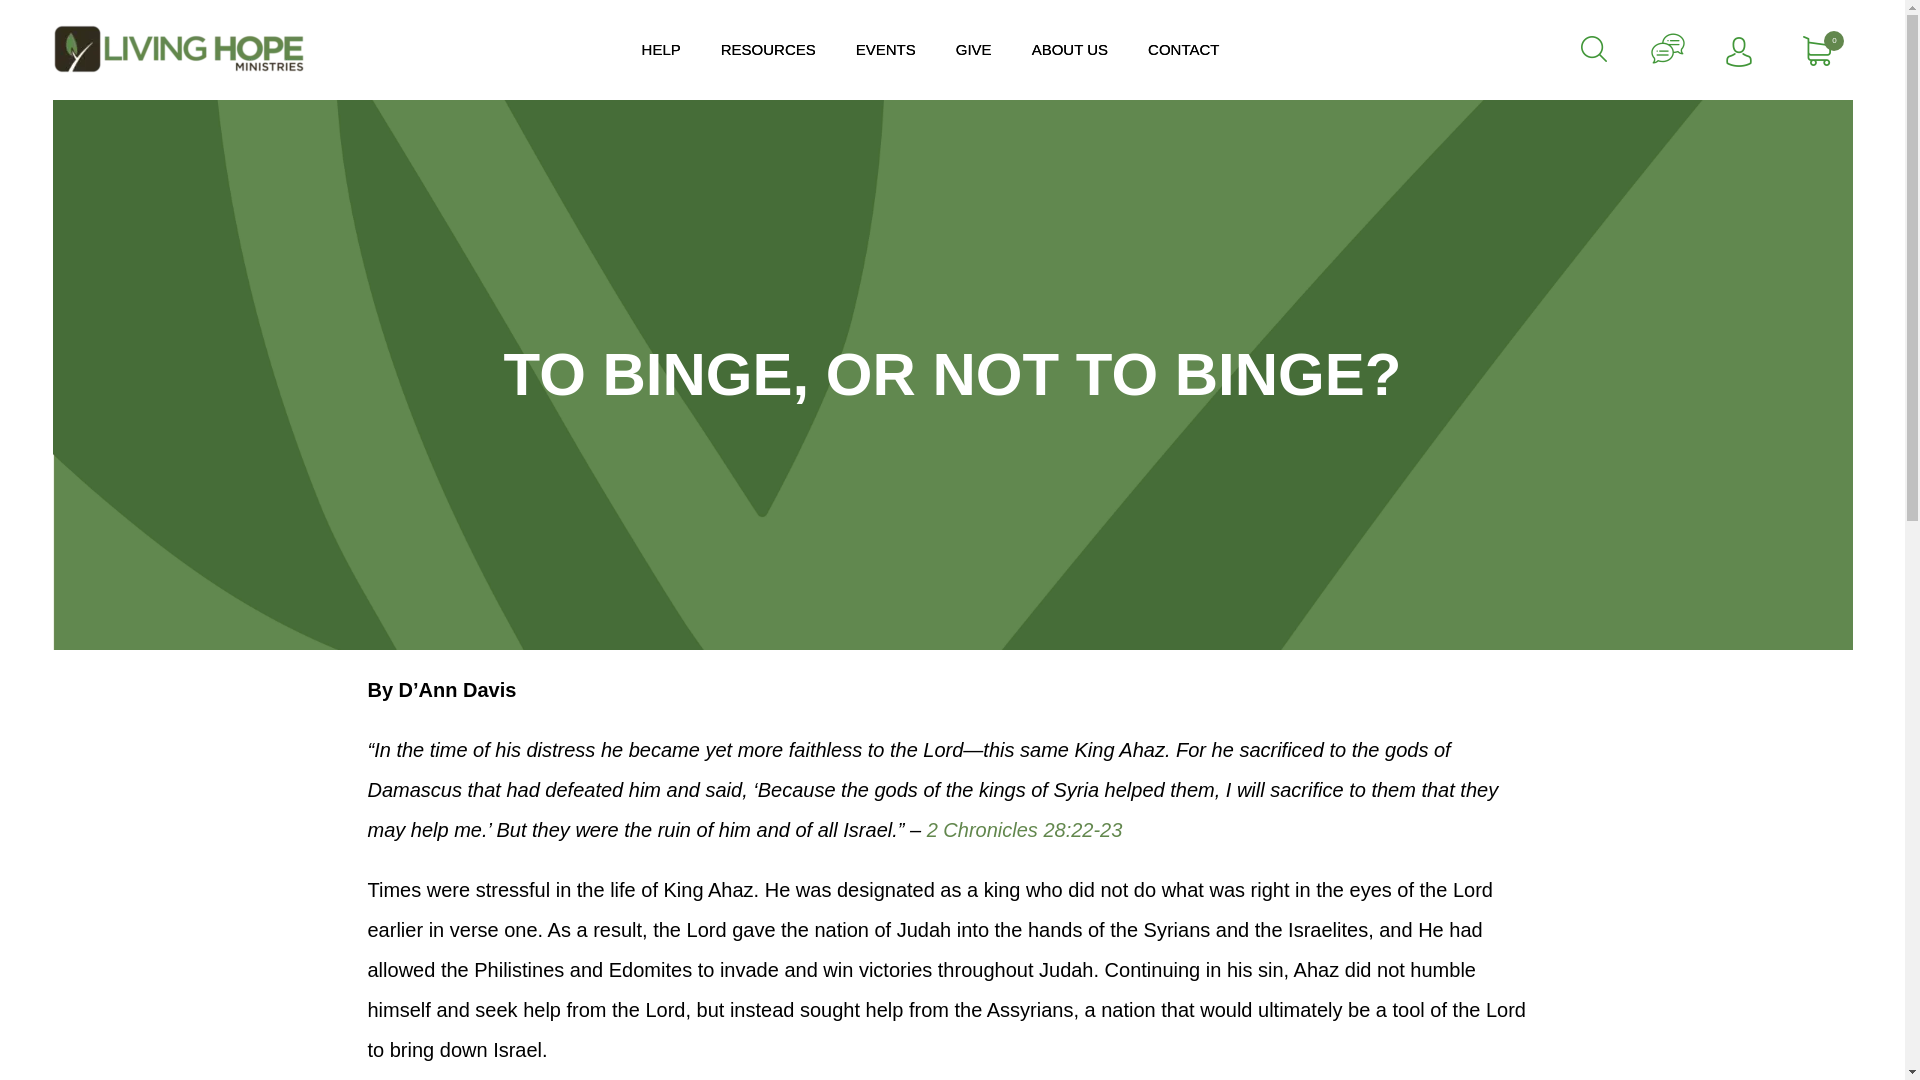 The height and width of the screenshot is (1080, 1920). I want to click on GIVE, so click(974, 50).